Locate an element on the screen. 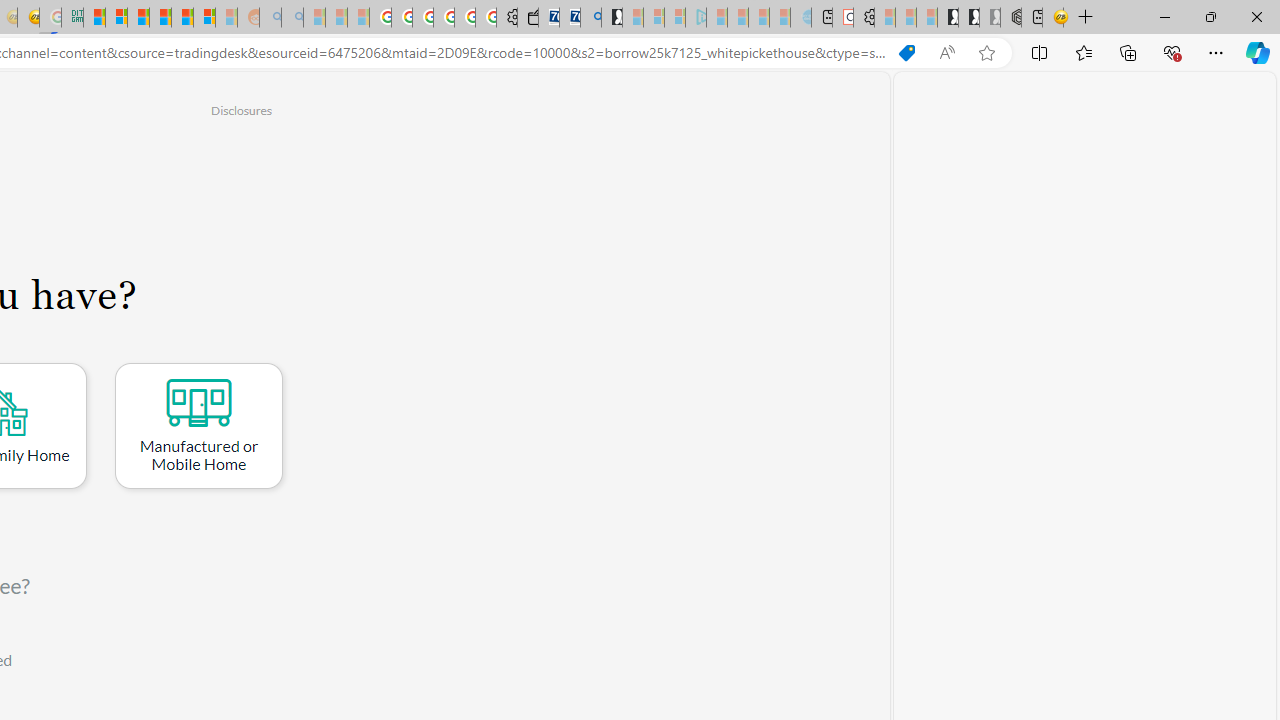 This screenshot has width=1280, height=720. Expert Portfolios is located at coordinates (160, 18).